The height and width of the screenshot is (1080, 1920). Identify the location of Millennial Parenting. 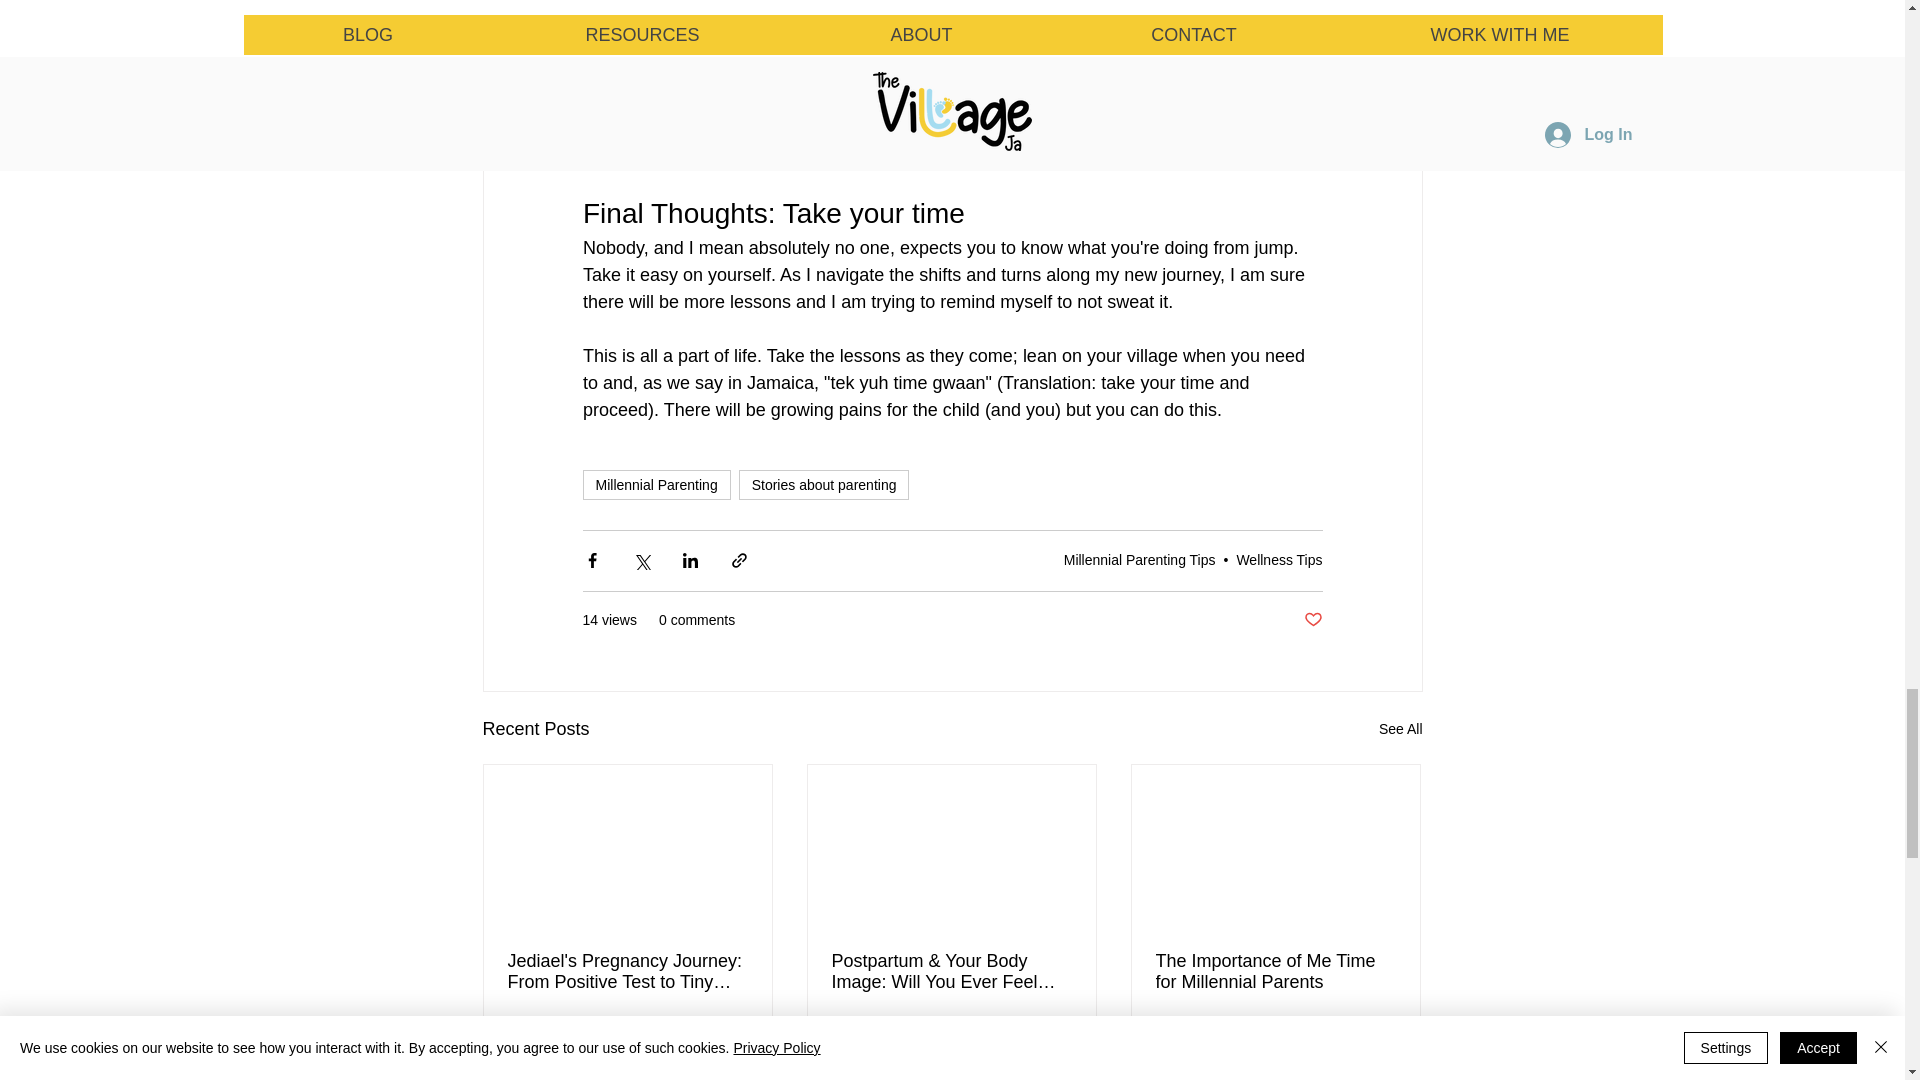
(1400, 729).